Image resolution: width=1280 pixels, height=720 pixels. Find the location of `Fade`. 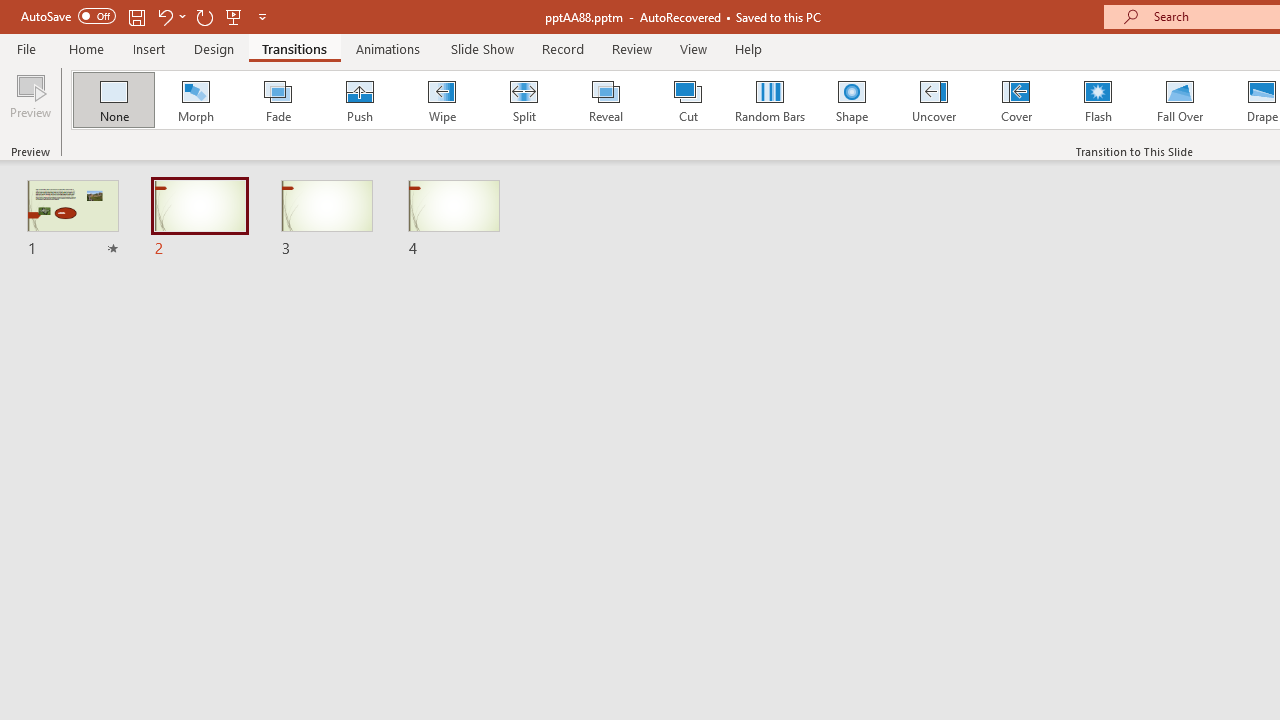

Fade is located at coordinates (277, 100).